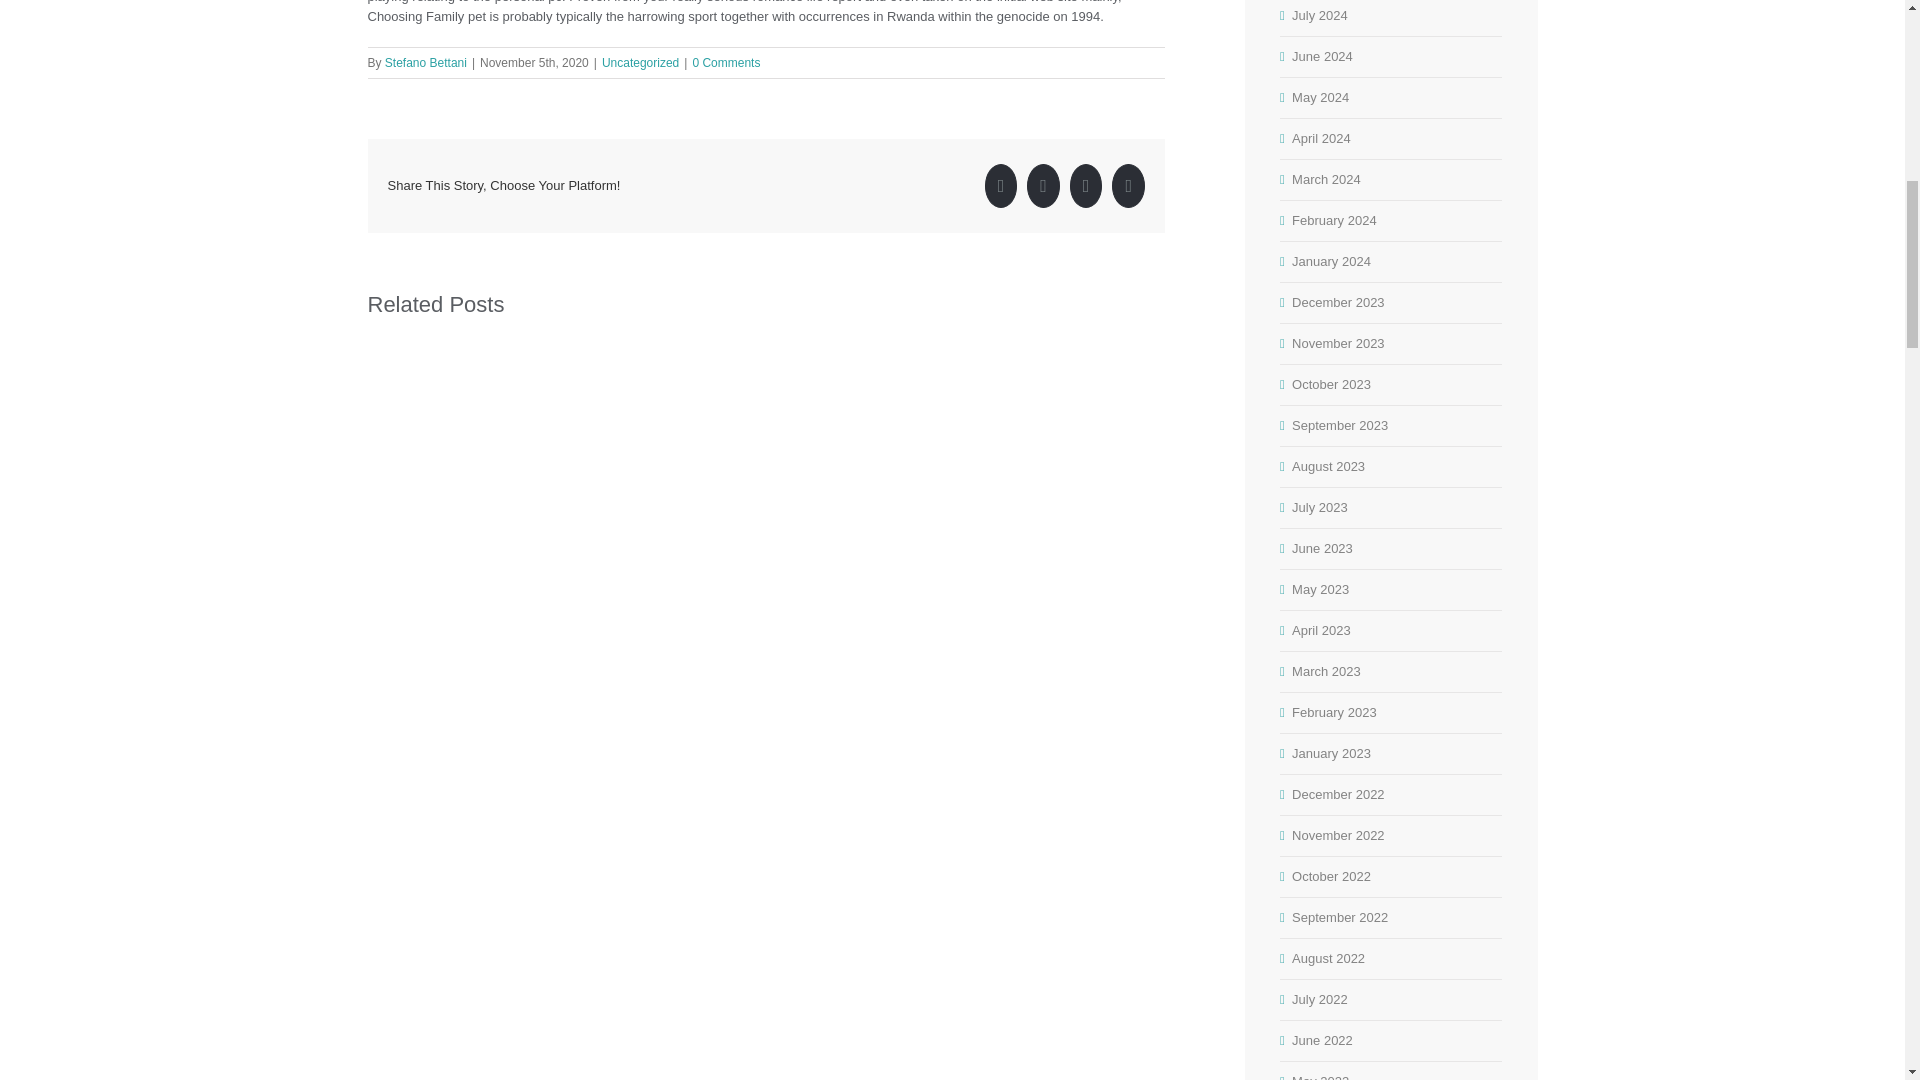 This screenshot has height=1080, width=1920. I want to click on Stefano Bettani, so click(426, 63).